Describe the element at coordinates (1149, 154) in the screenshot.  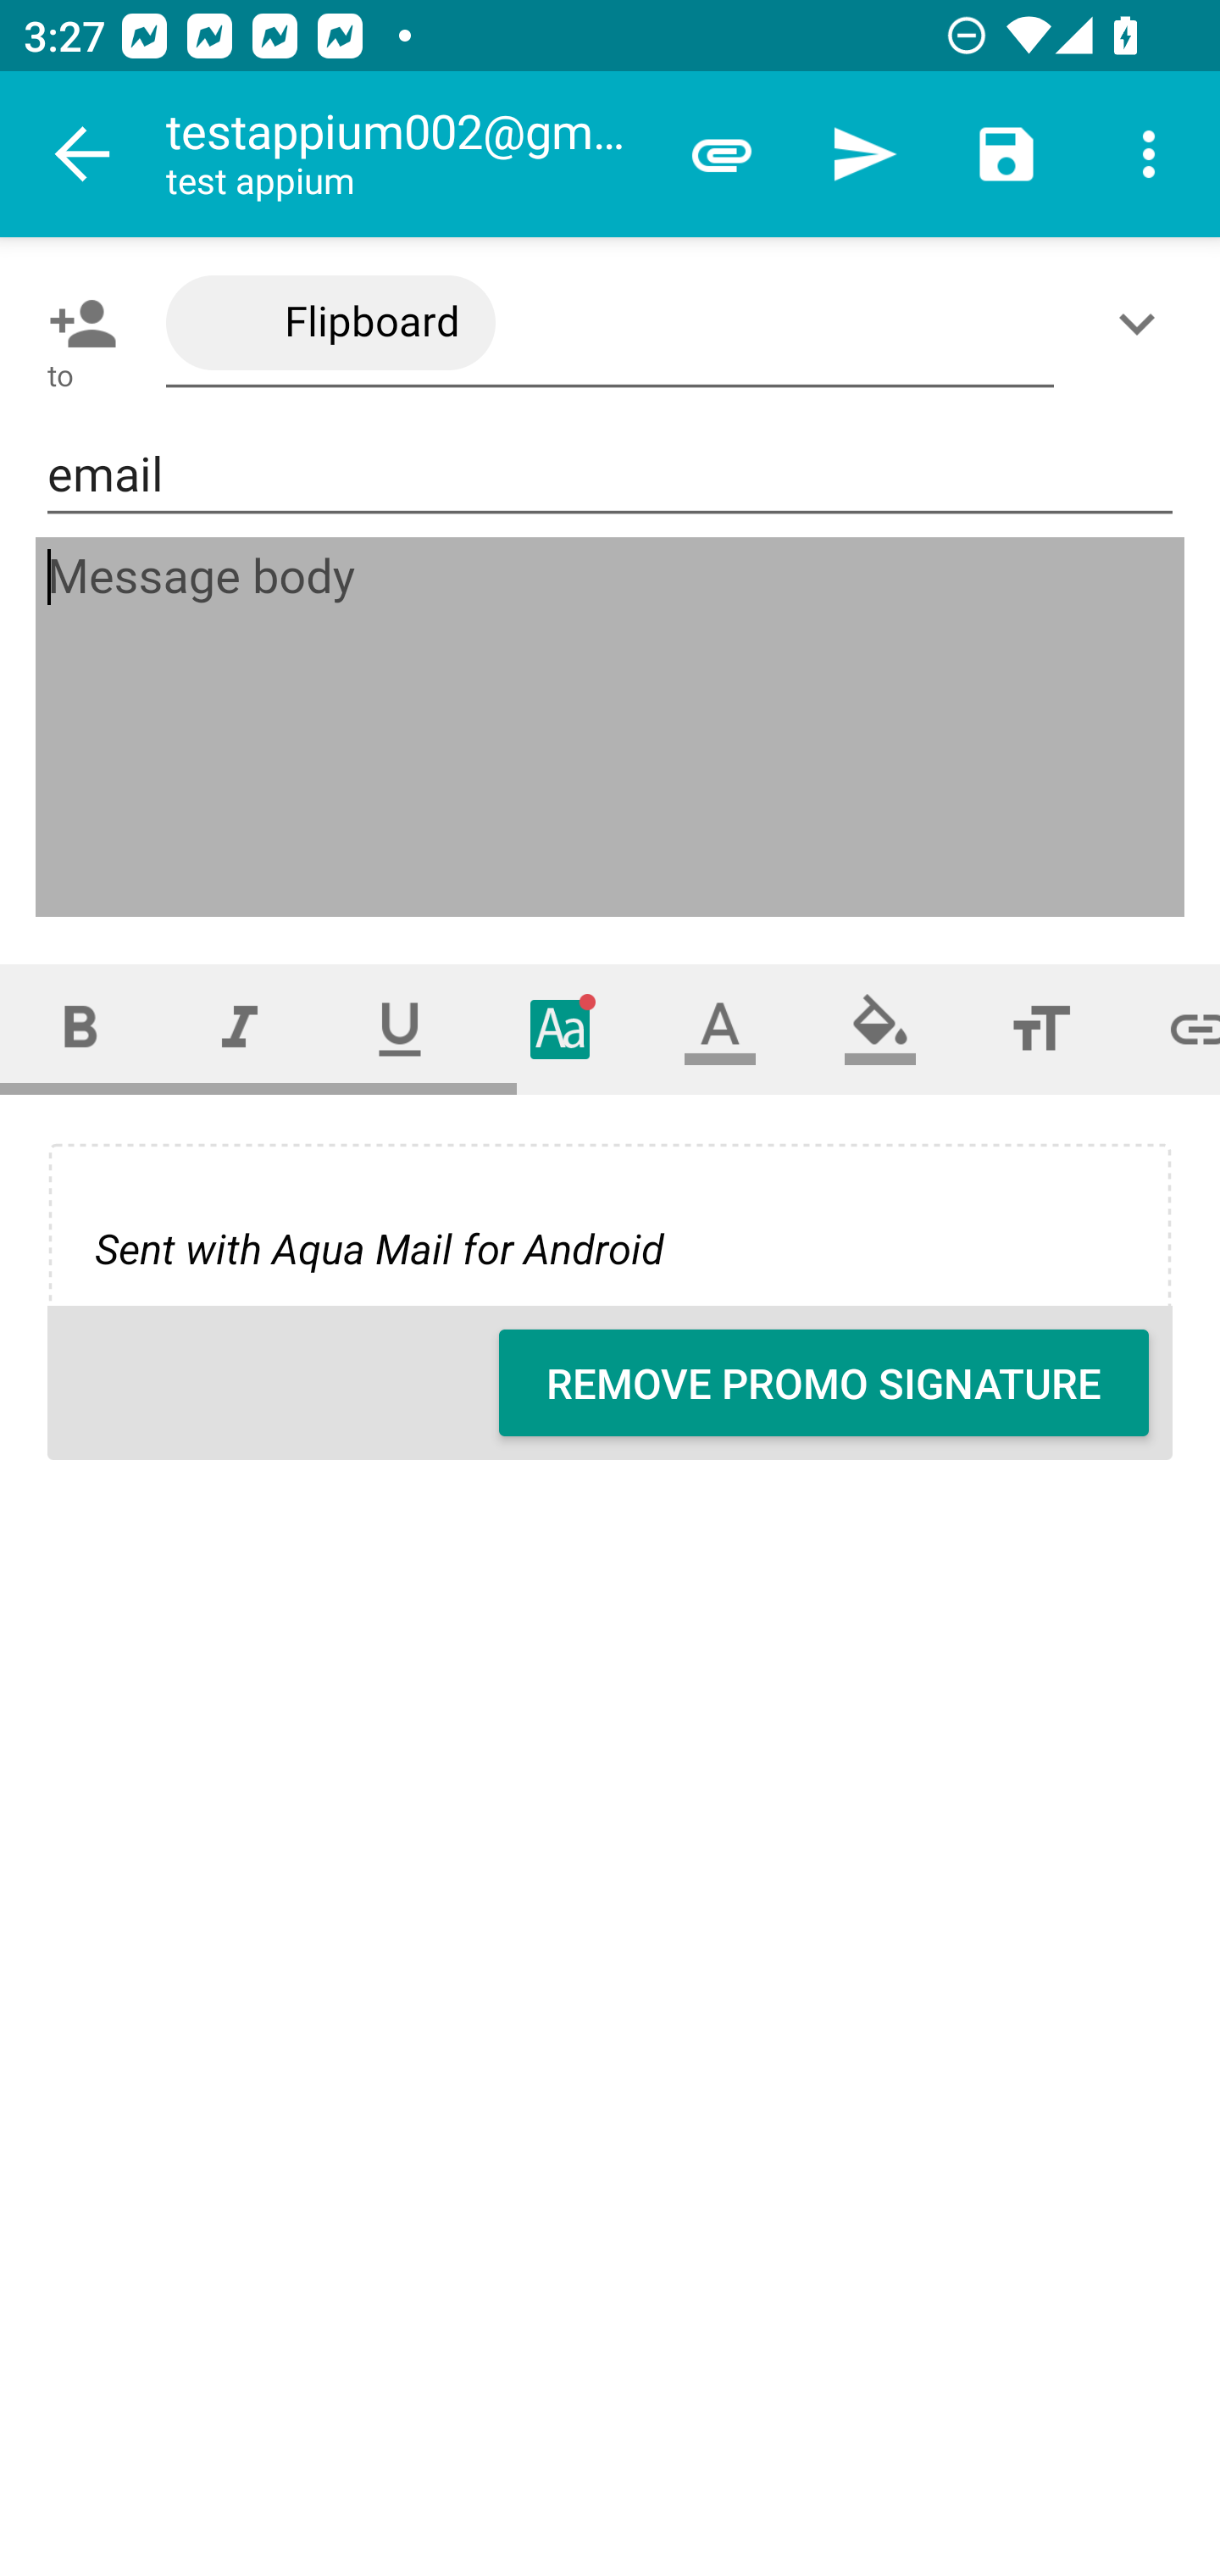
I see `More options` at that location.